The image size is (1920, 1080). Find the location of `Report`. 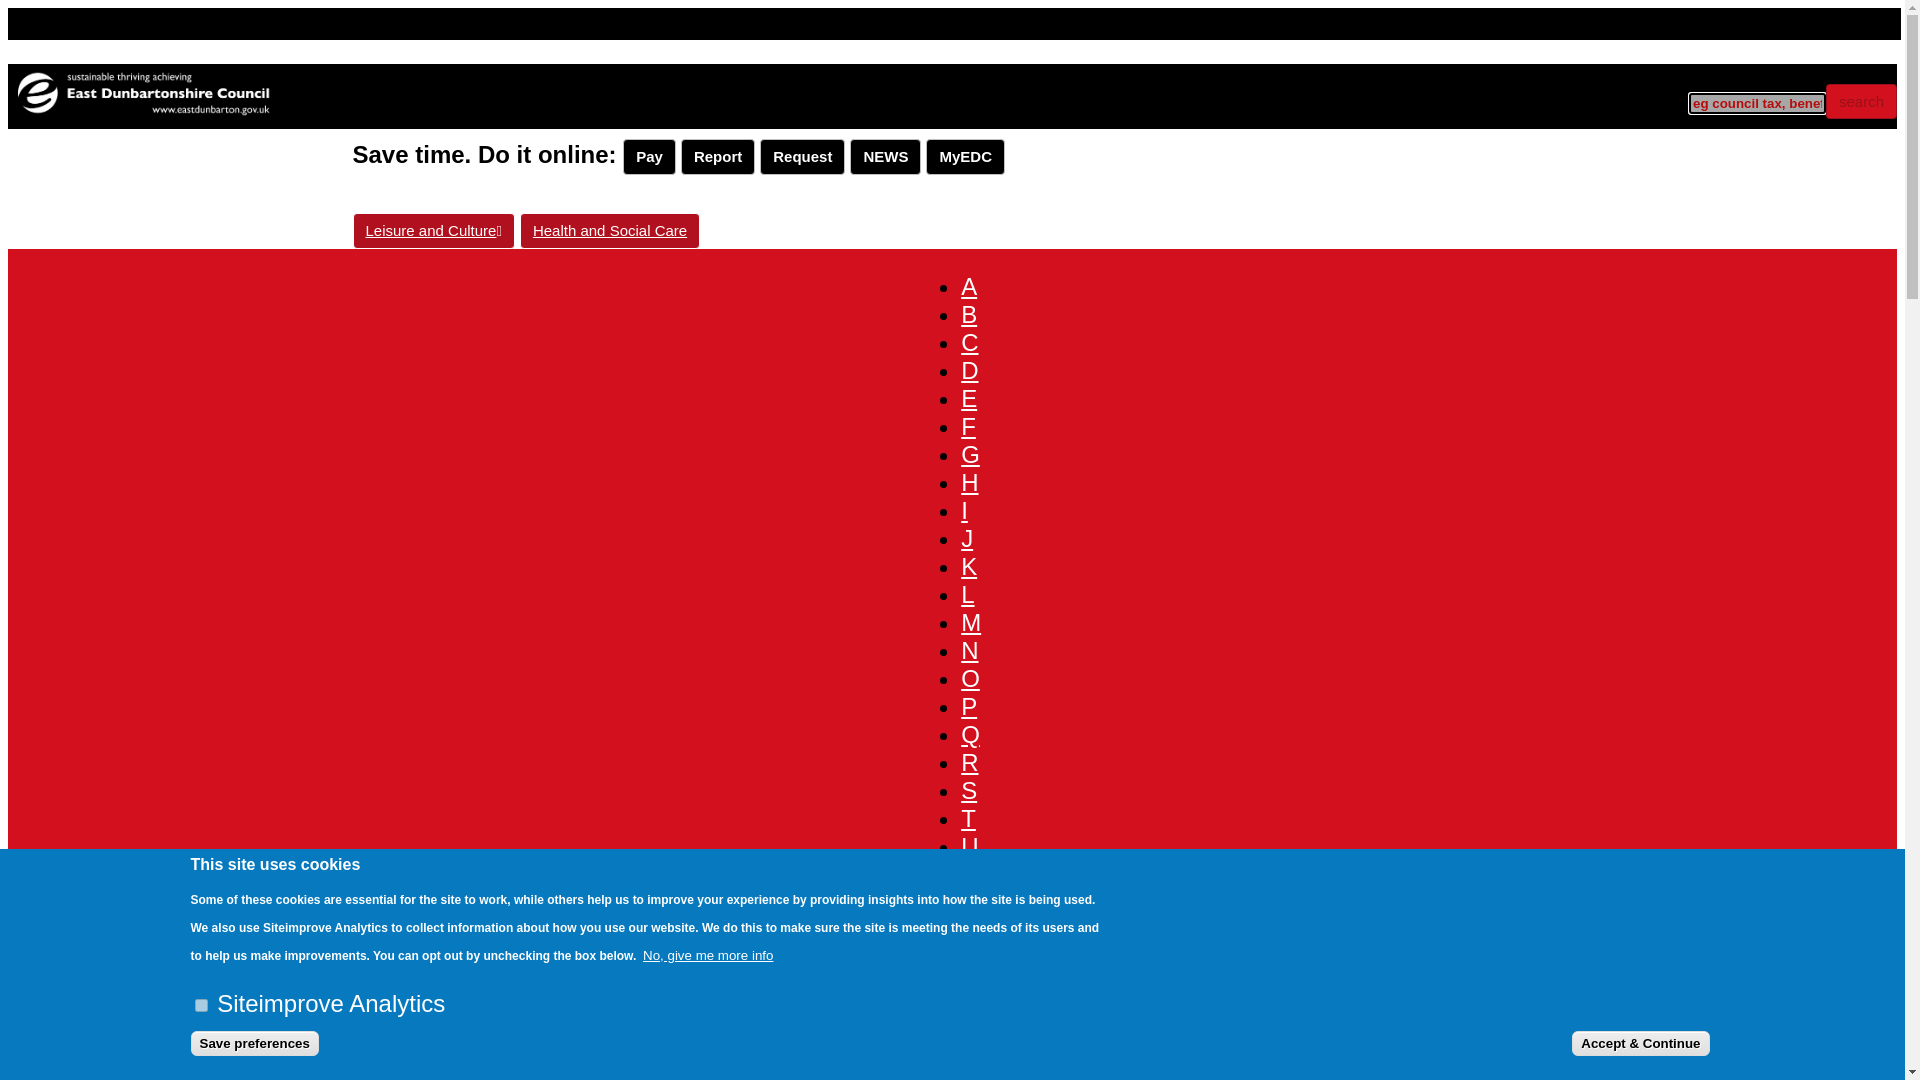

Report is located at coordinates (718, 156).